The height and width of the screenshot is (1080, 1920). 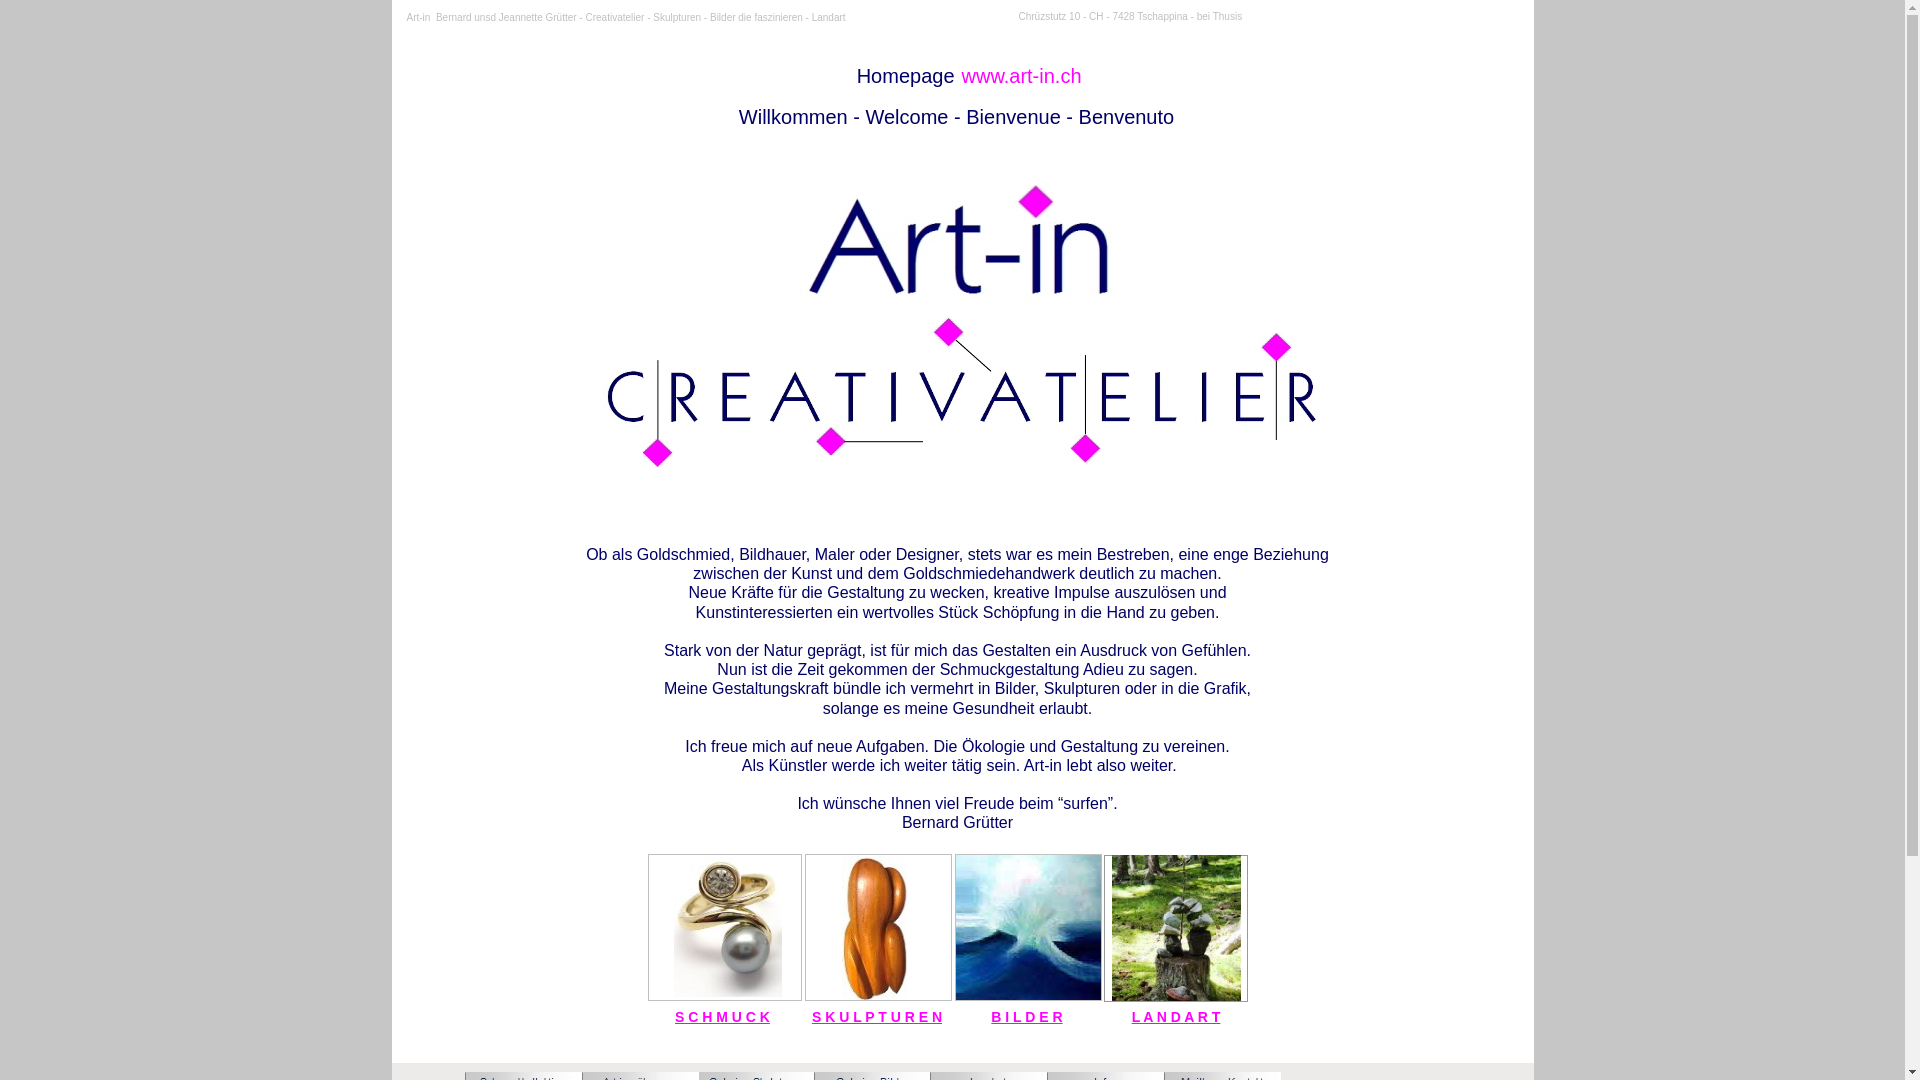 What do you see at coordinates (877, 1017) in the screenshot?
I see `S K U L P T U R E N` at bounding box center [877, 1017].